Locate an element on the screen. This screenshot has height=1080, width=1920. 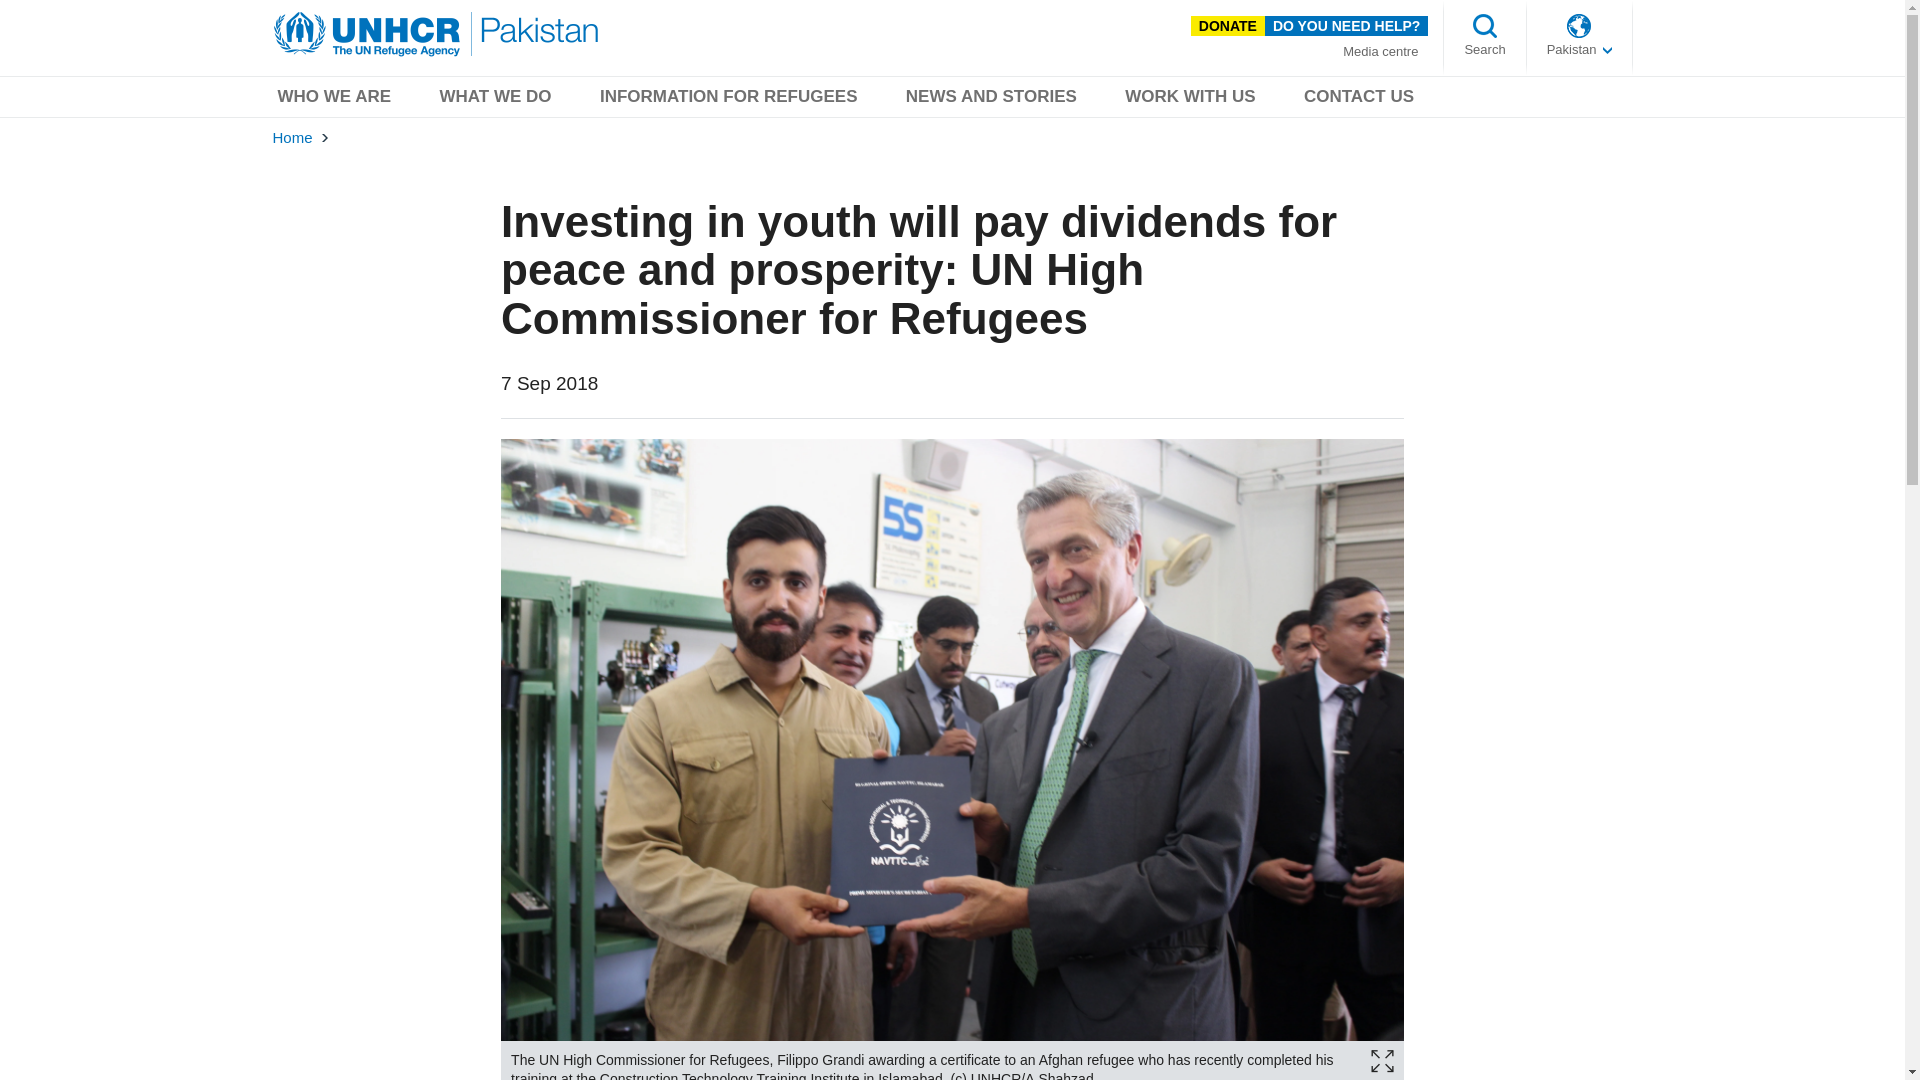
WHAT WE DO is located at coordinates (496, 100).